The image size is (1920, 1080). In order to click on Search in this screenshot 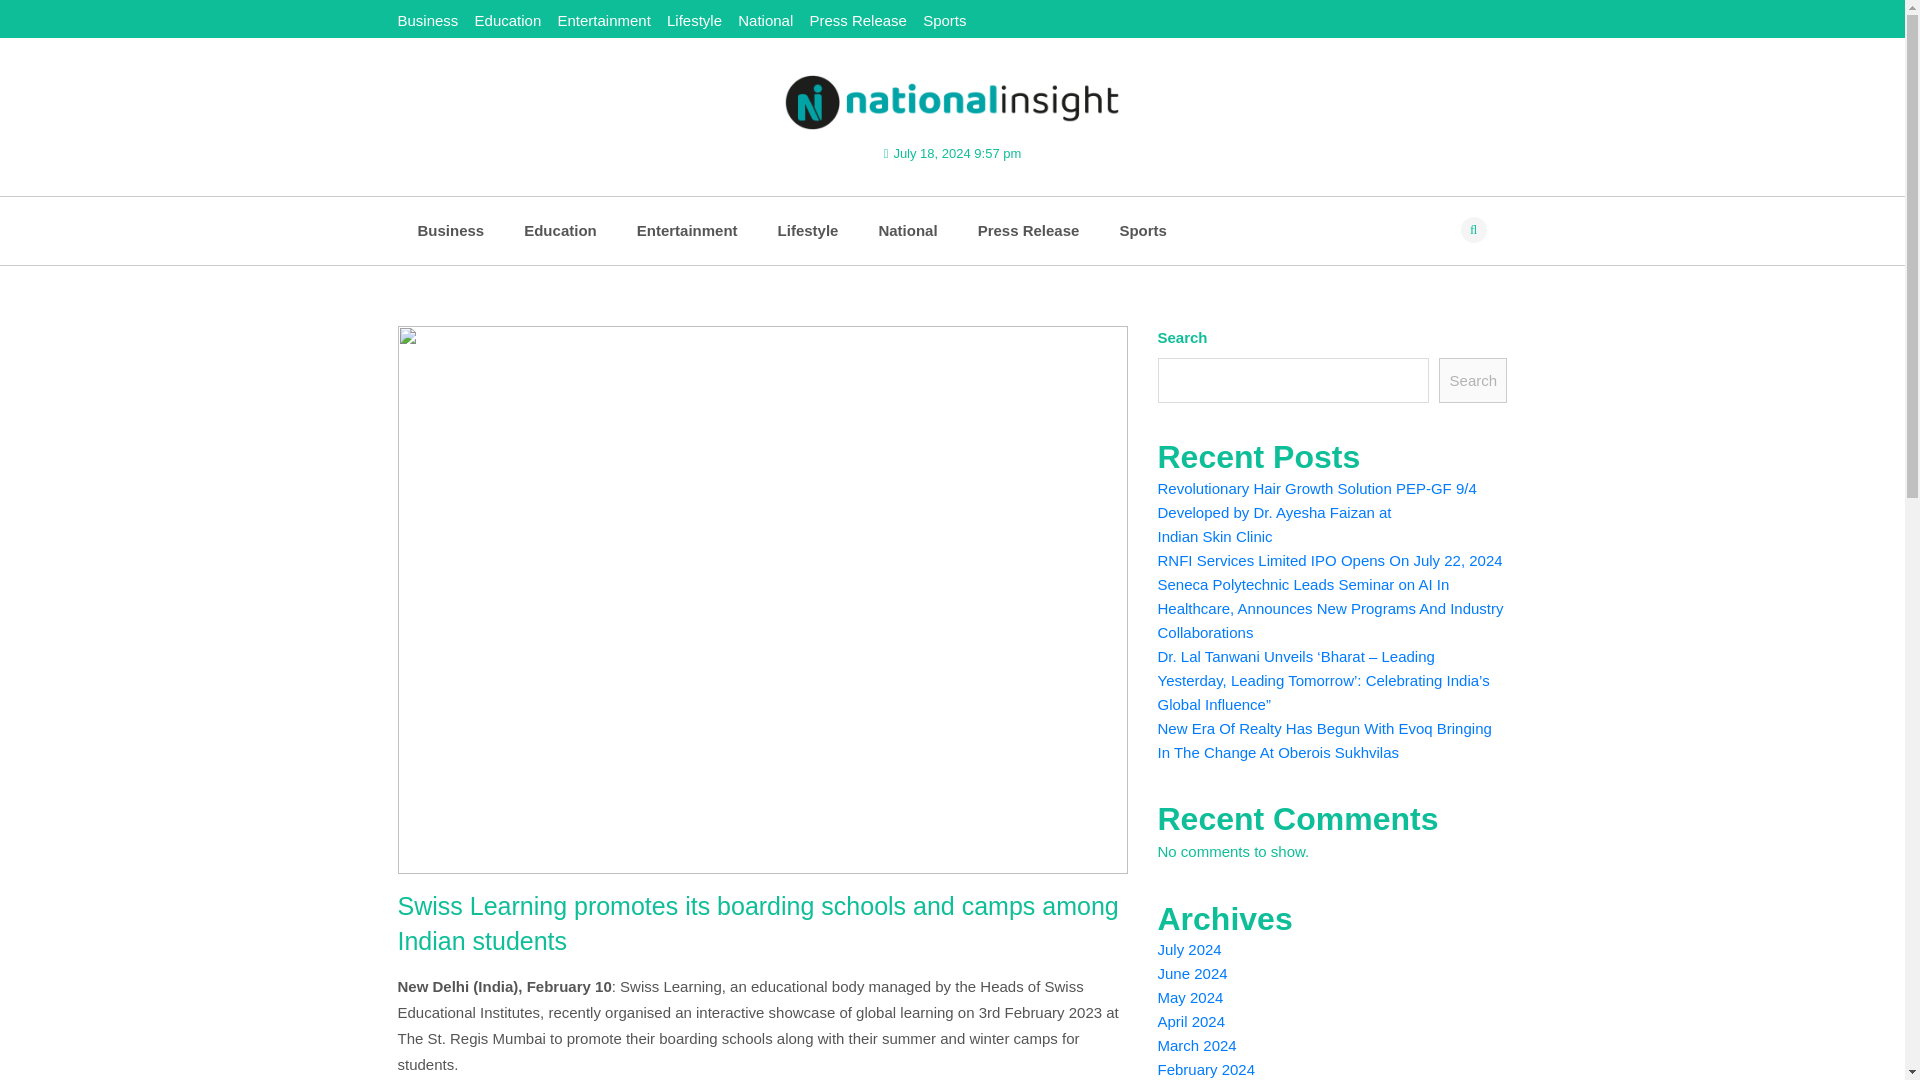, I will do `click(1472, 380)`.